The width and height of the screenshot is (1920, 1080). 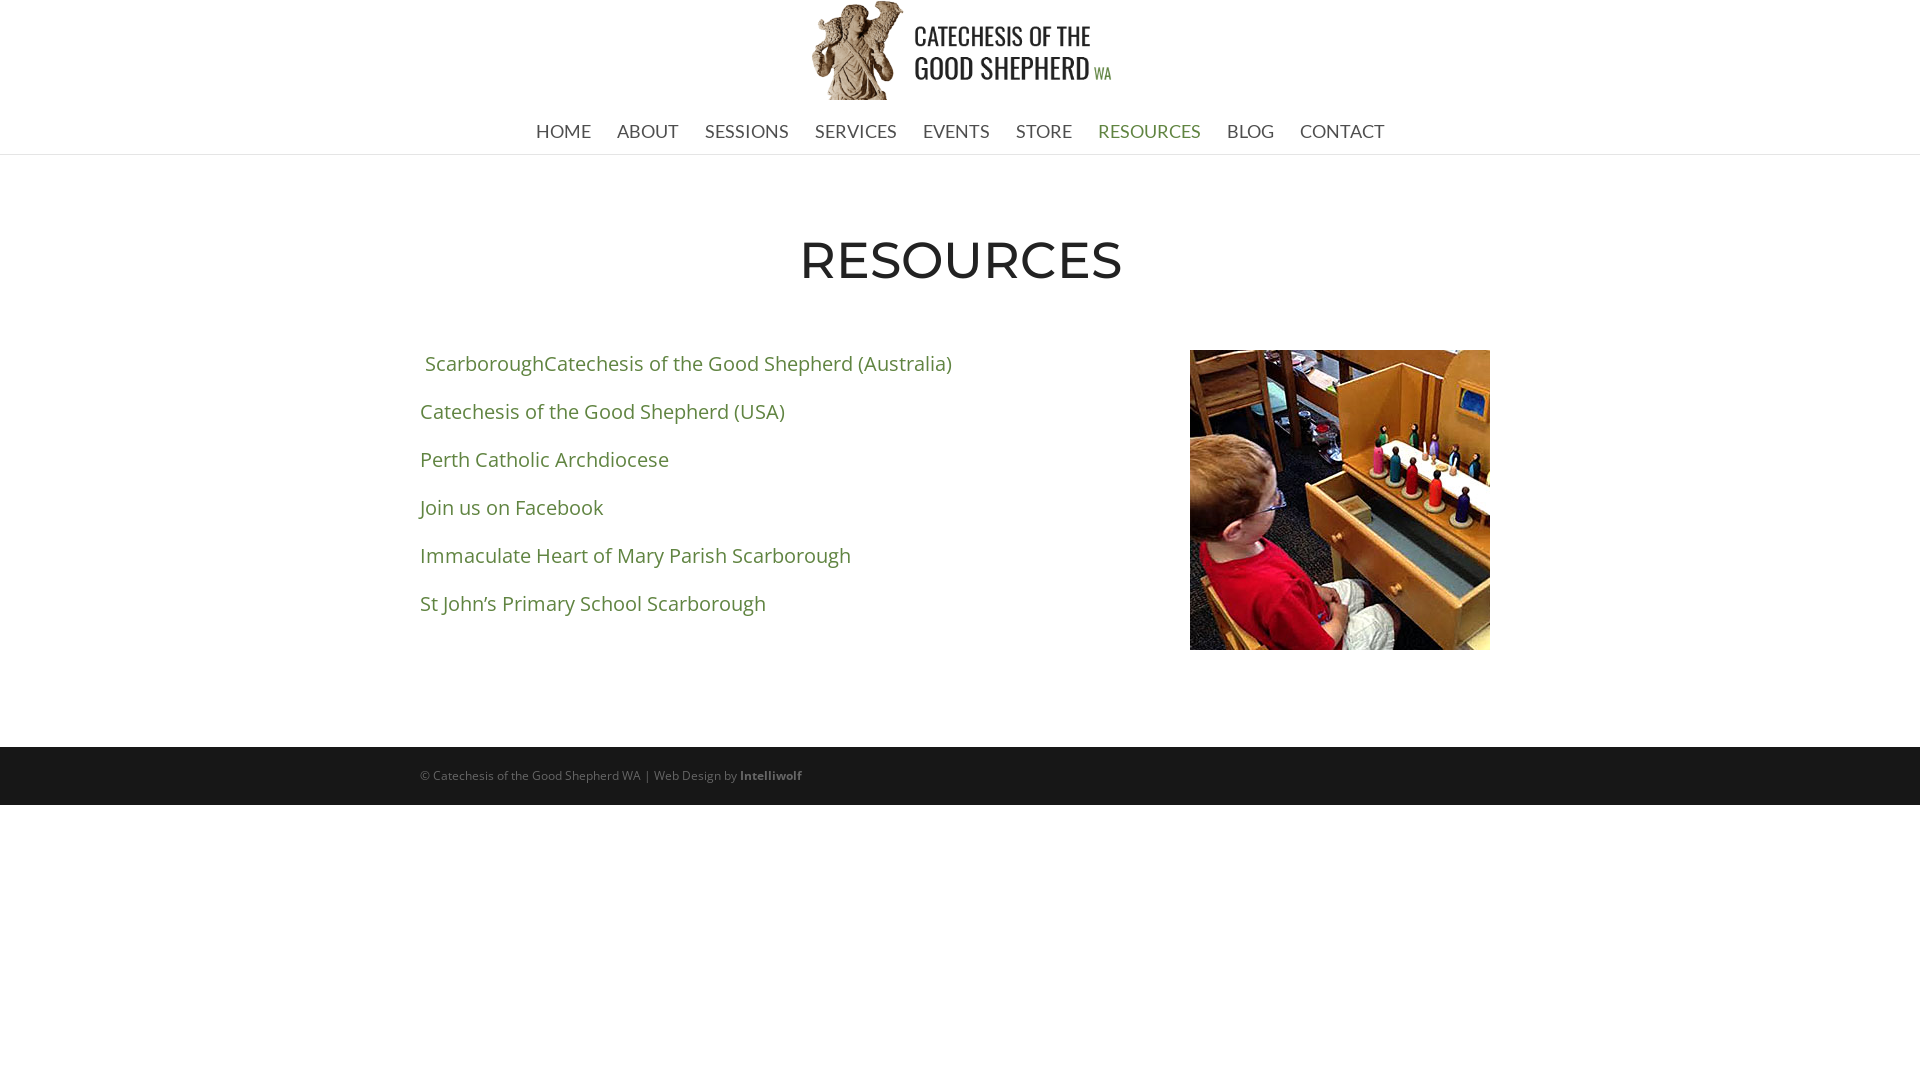 What do you see at coordinates (1150, 131) in the screenshot?
I see `RESOURCES` at bounding box center [1150, 131].